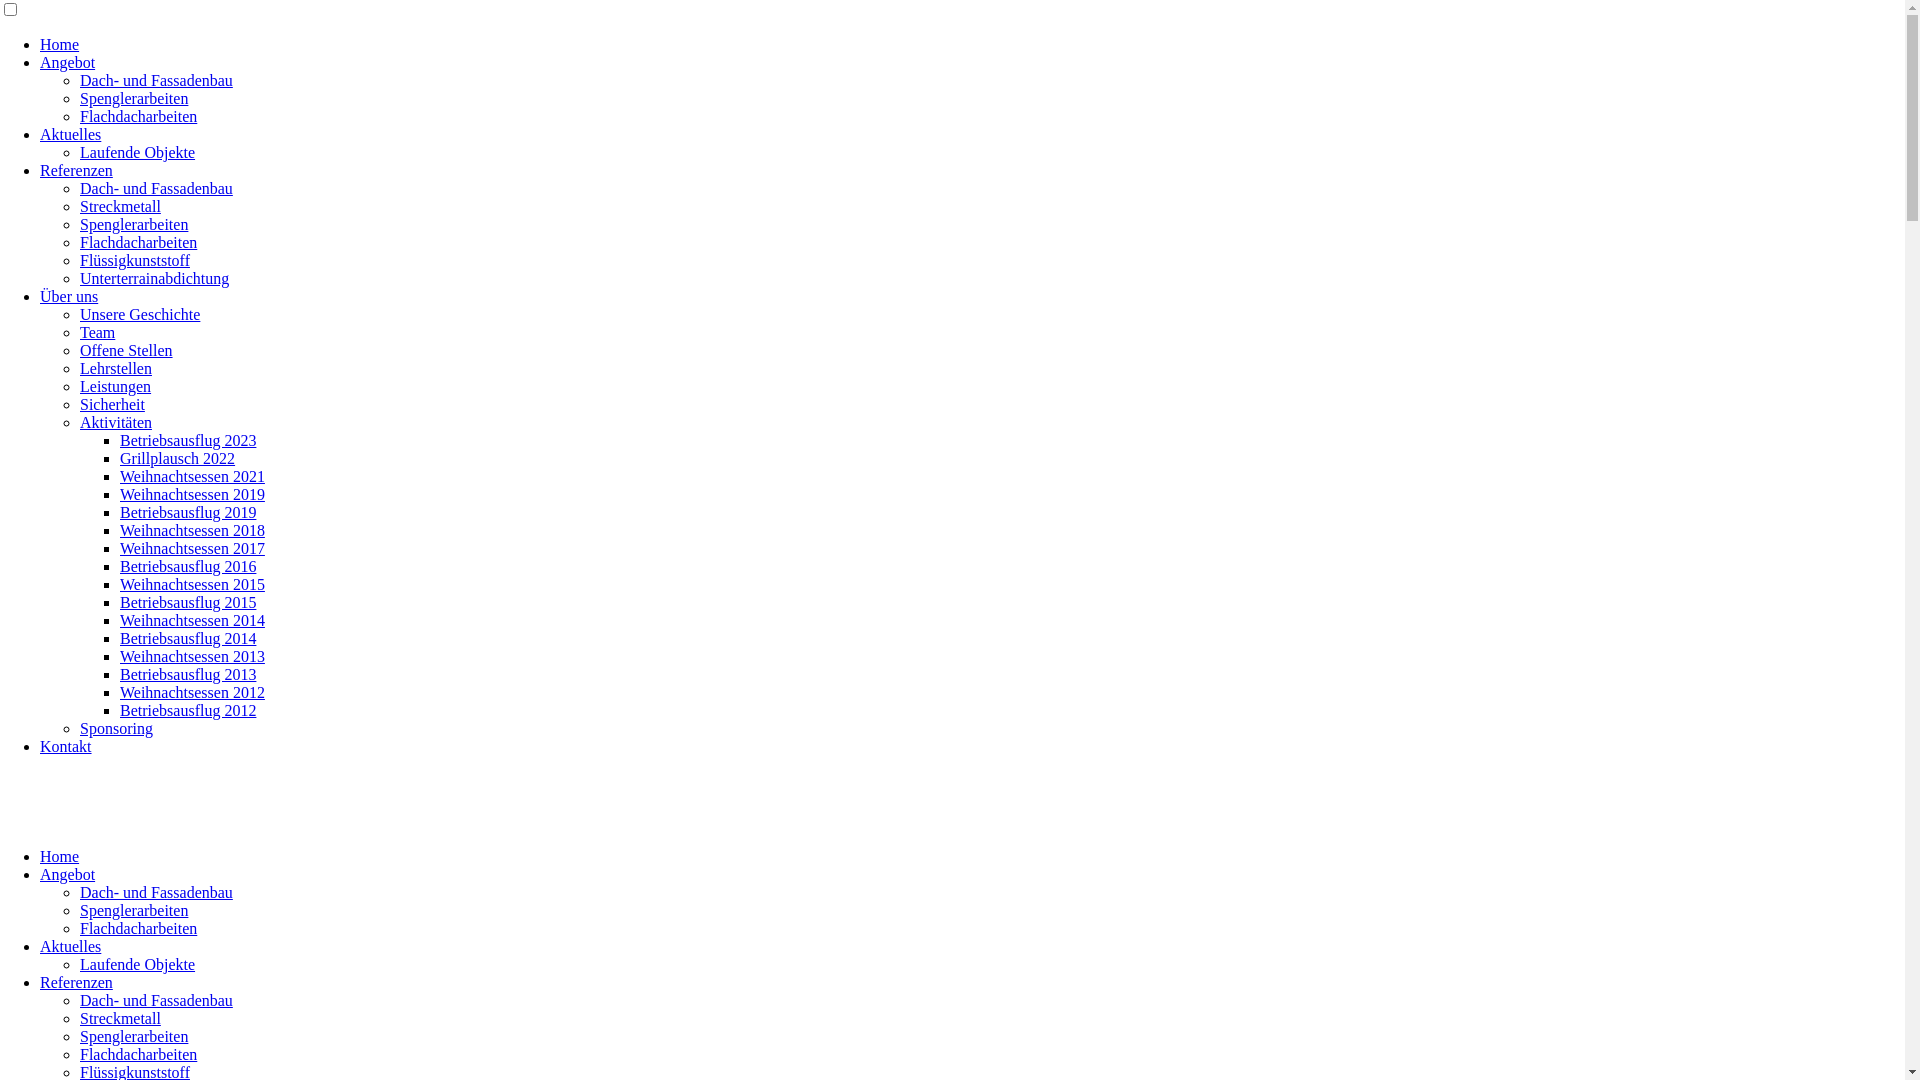 Image resolution: width=1920 pixels, height=1080 pixels. I want to click on Unsere Geschichte, so click(140, 314).